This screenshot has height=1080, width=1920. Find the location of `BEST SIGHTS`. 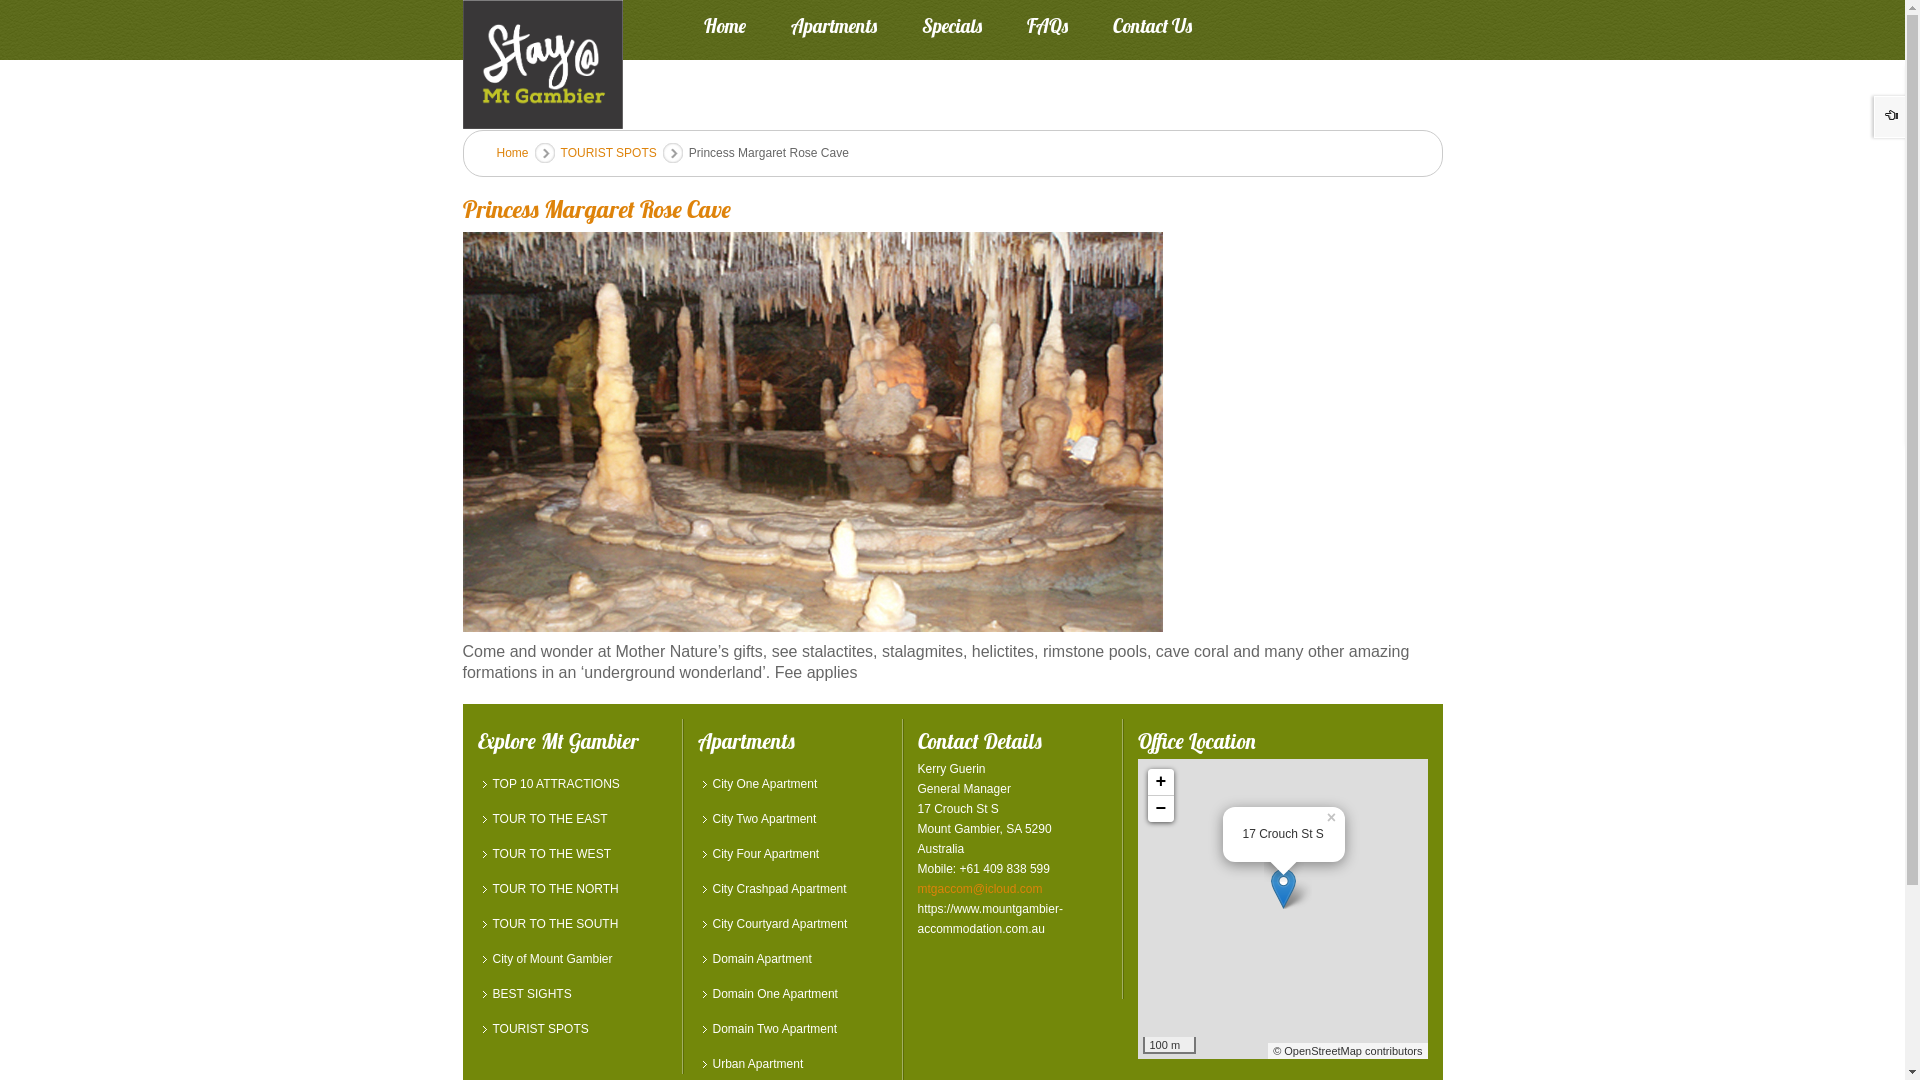

BEST SIGHTS is located at coordinates (572, 994).